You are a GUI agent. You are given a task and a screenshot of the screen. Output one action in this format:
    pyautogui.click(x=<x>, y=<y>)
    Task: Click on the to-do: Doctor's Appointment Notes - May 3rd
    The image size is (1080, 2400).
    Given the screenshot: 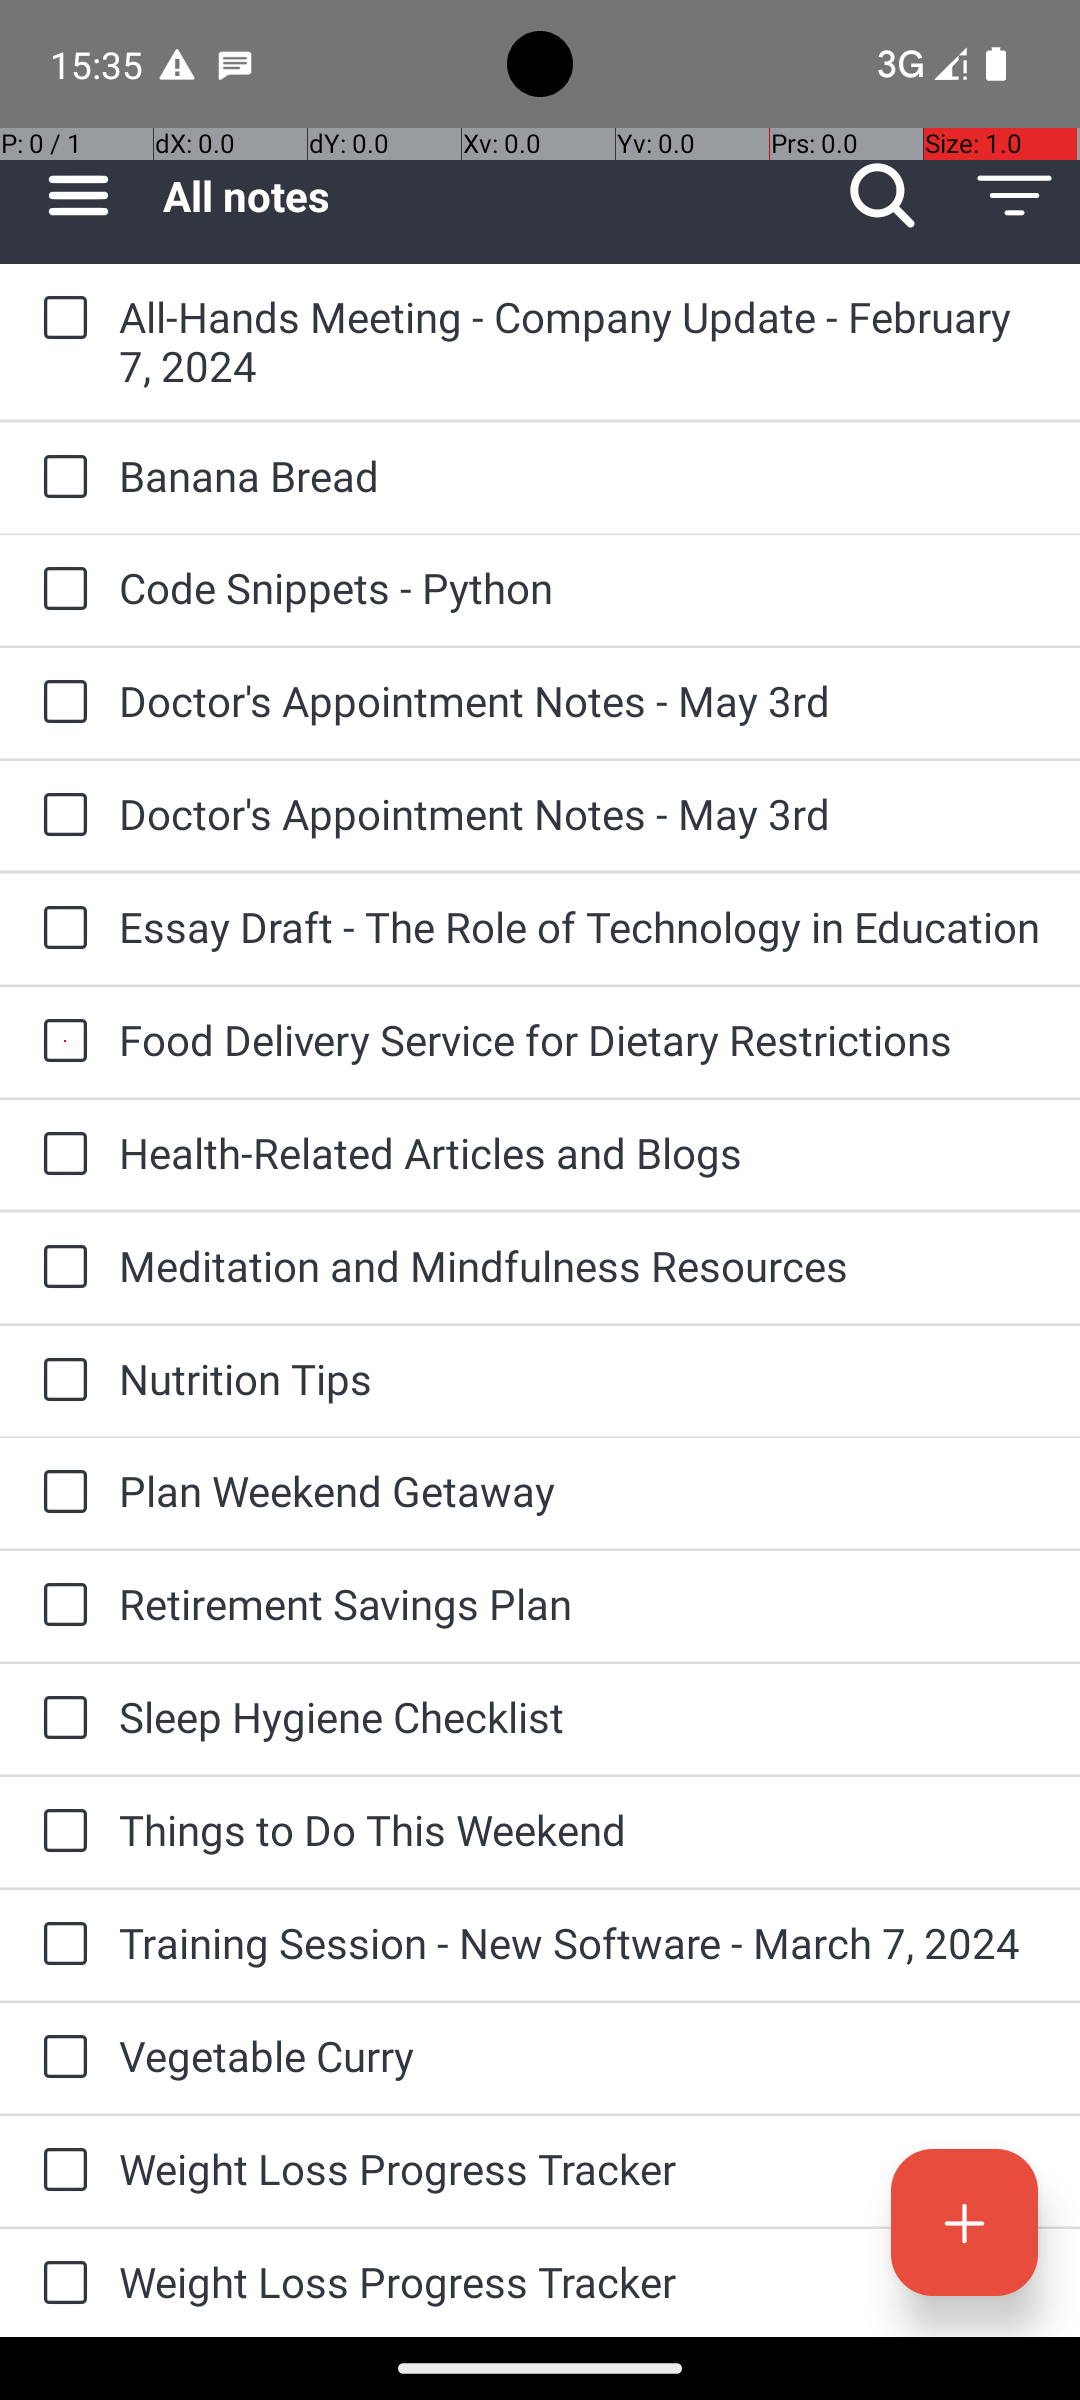 What is the action you would take?
    pyautogui.click(x=60, y=703)
    